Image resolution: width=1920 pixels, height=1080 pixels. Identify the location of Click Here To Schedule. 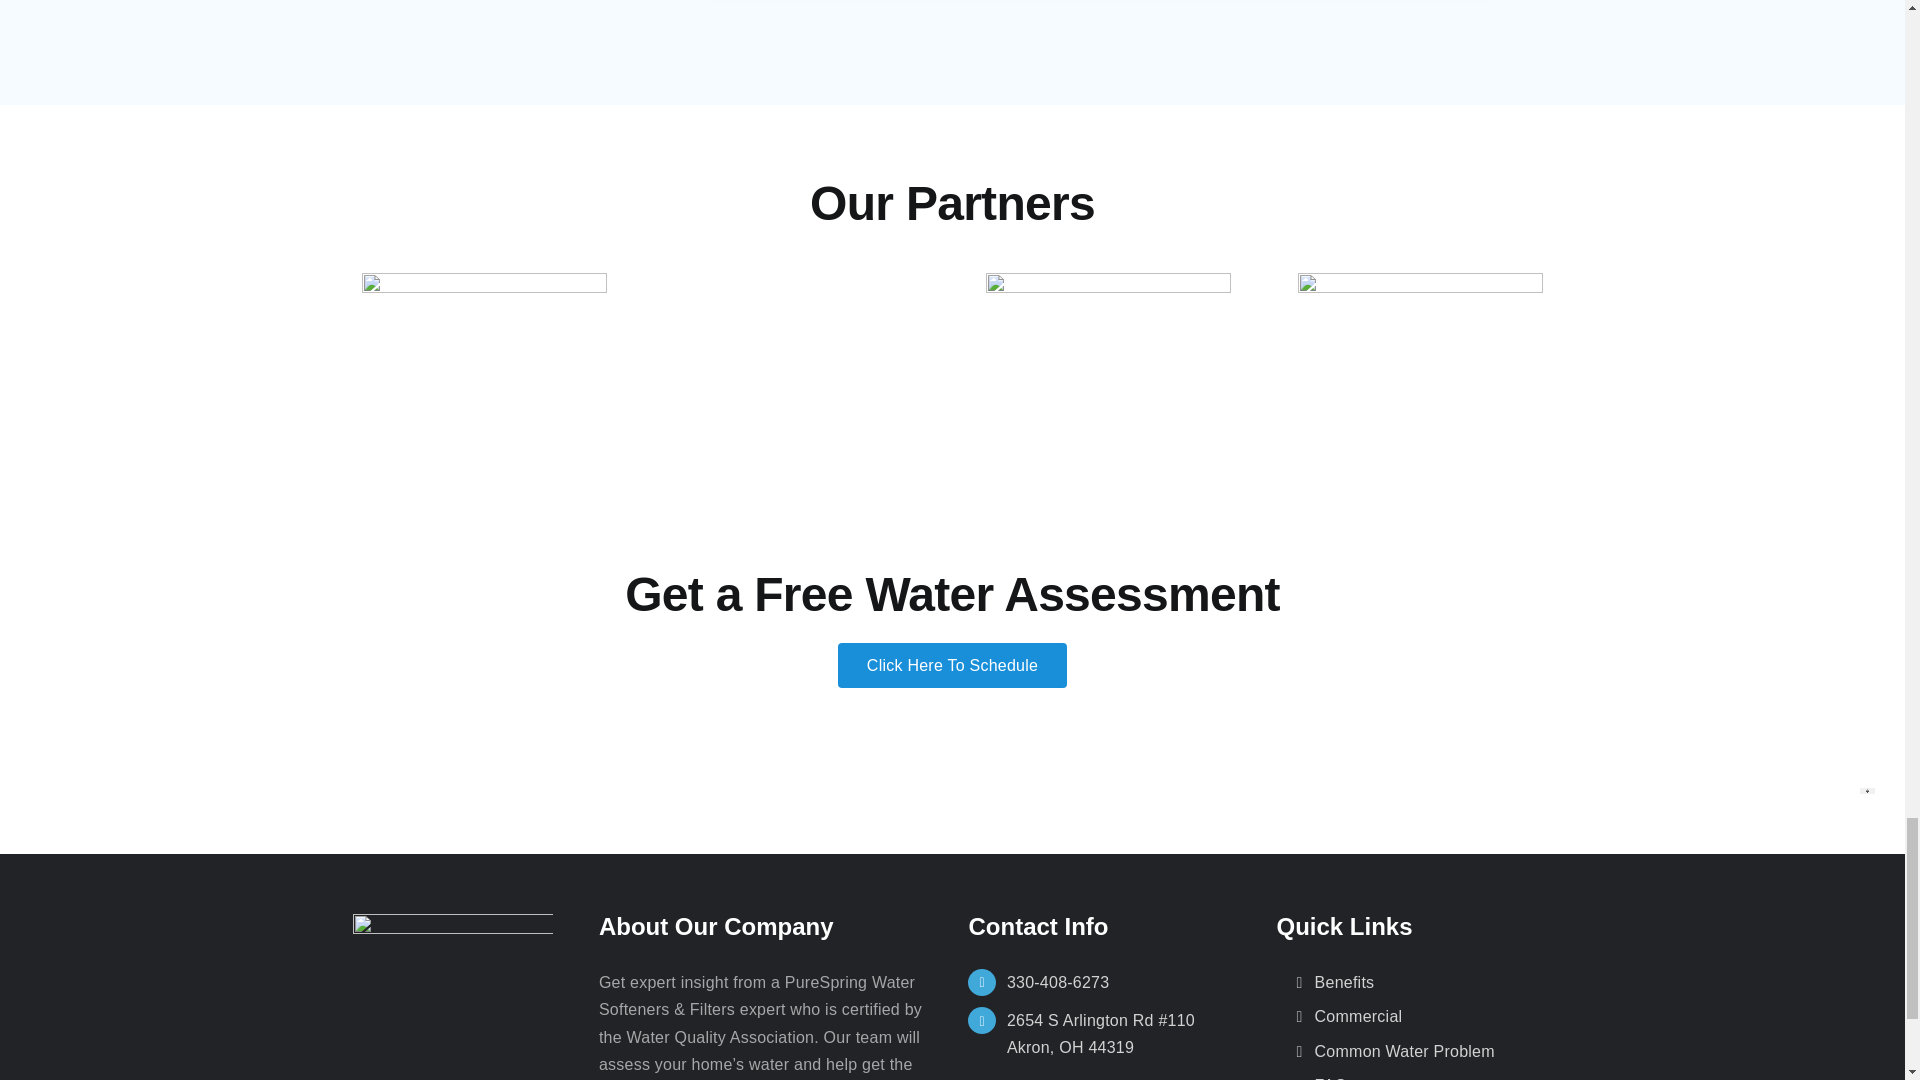
(952, 664).